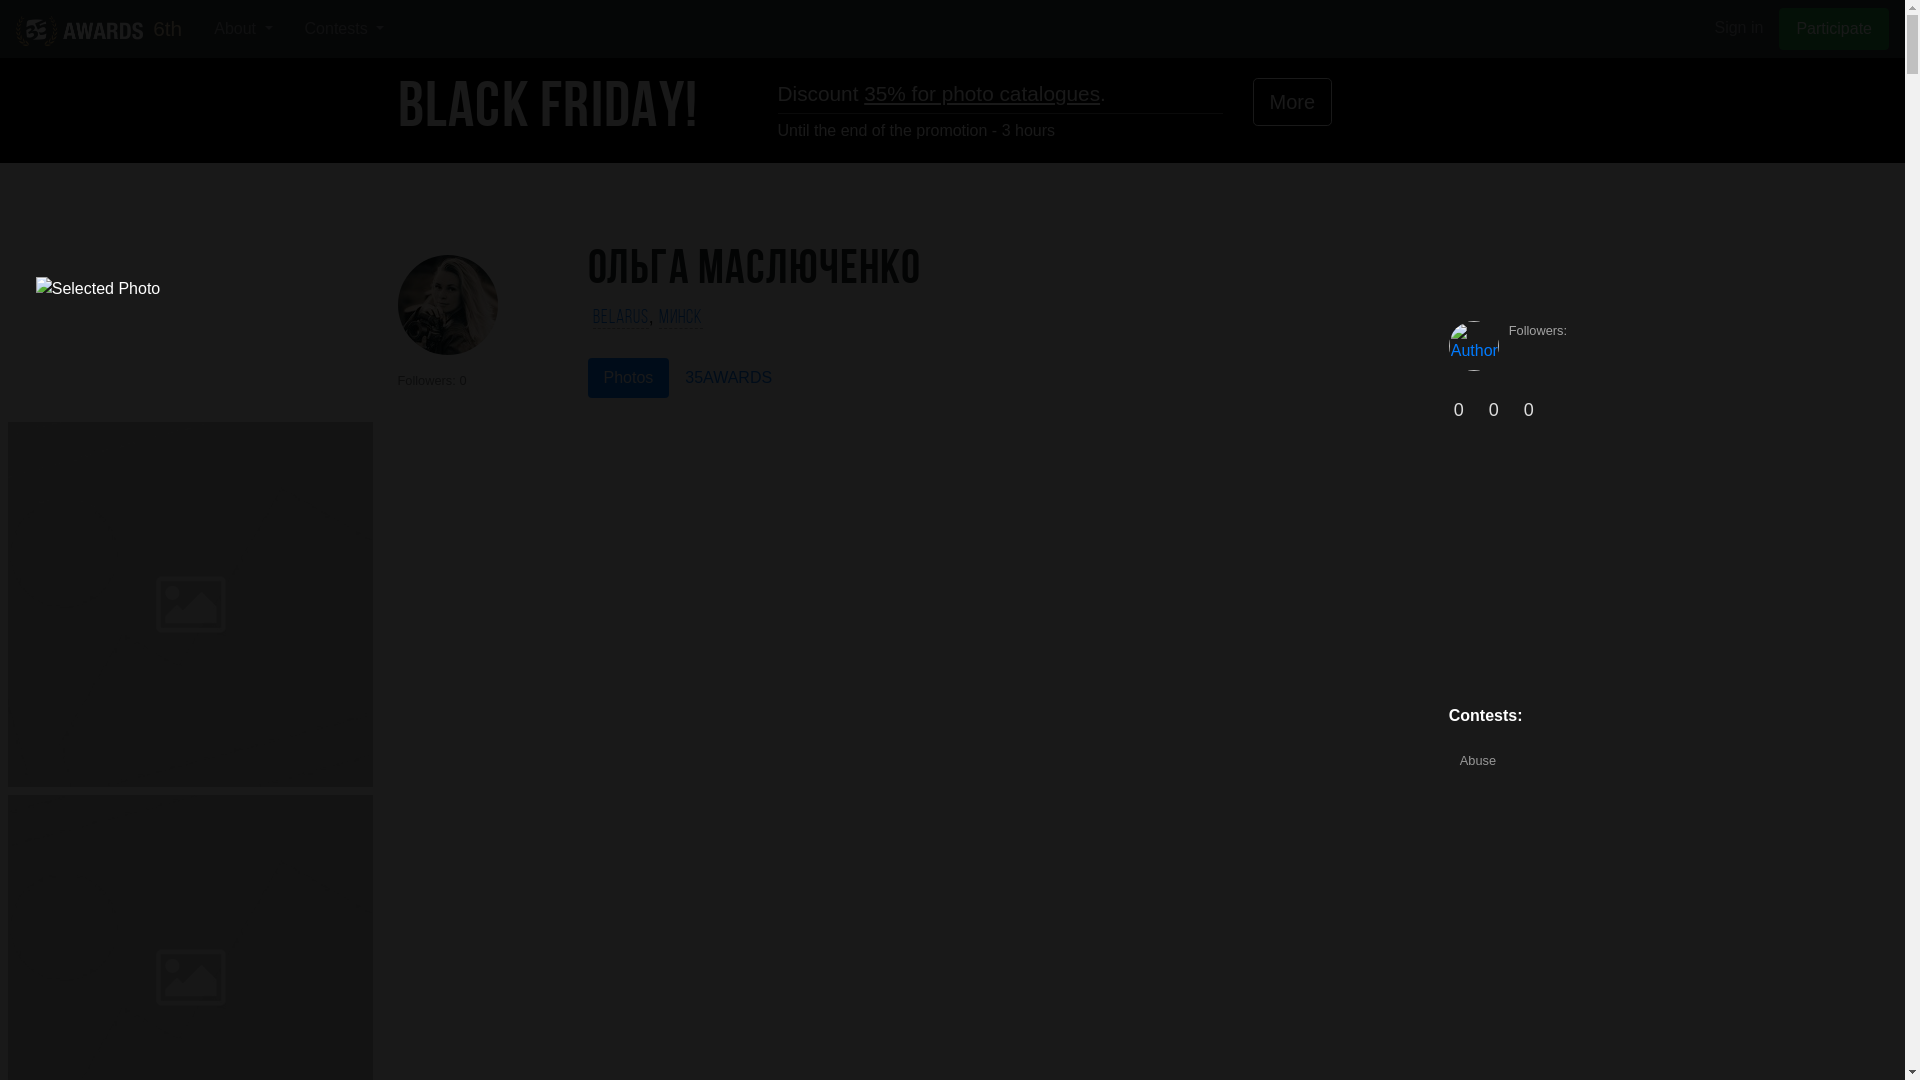 Image resolution: width=1920 pixels, height=1080 pixels. What do you see at coordinates (1738, 28) in the screenshot?
I see `Sign in` at bounding box center [1738, 28].